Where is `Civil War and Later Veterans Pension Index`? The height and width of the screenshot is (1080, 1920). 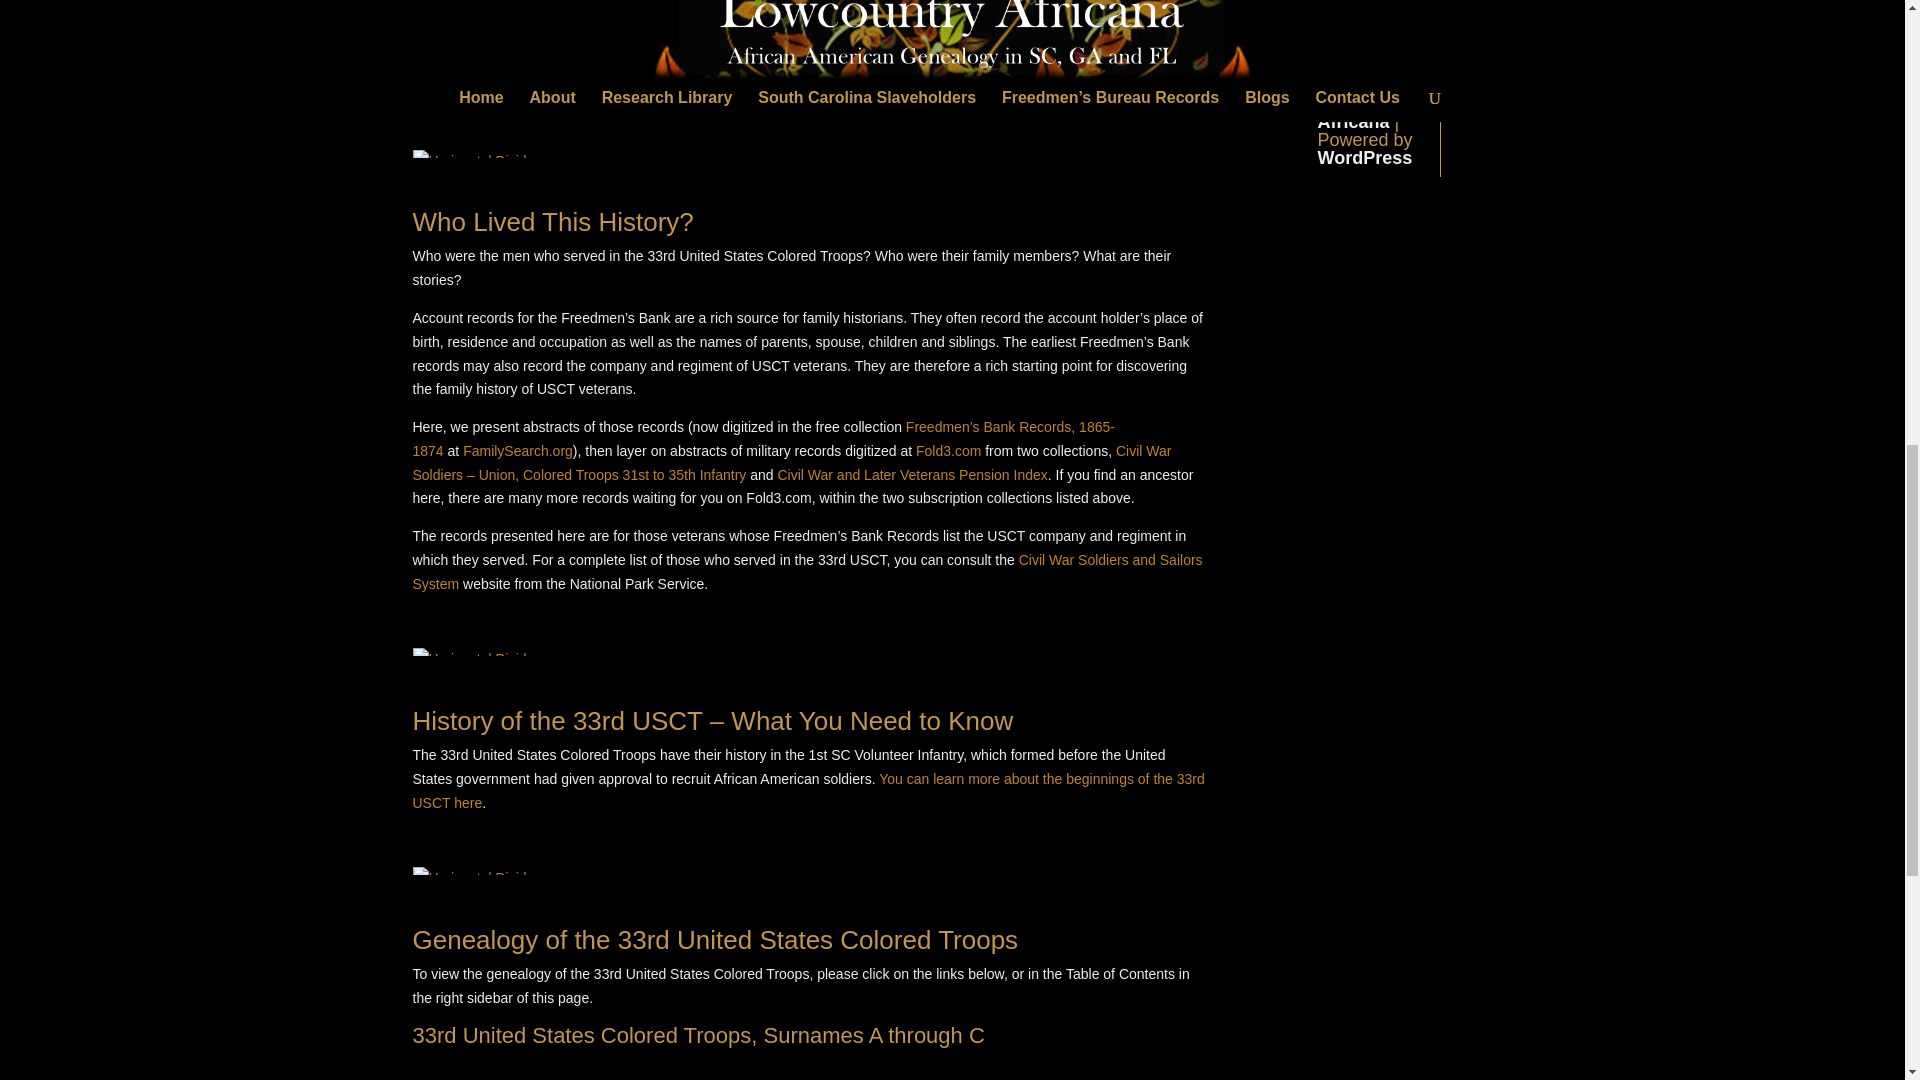
Civil War and Later Veterans Pension Index is located at coordinates (912, 474).